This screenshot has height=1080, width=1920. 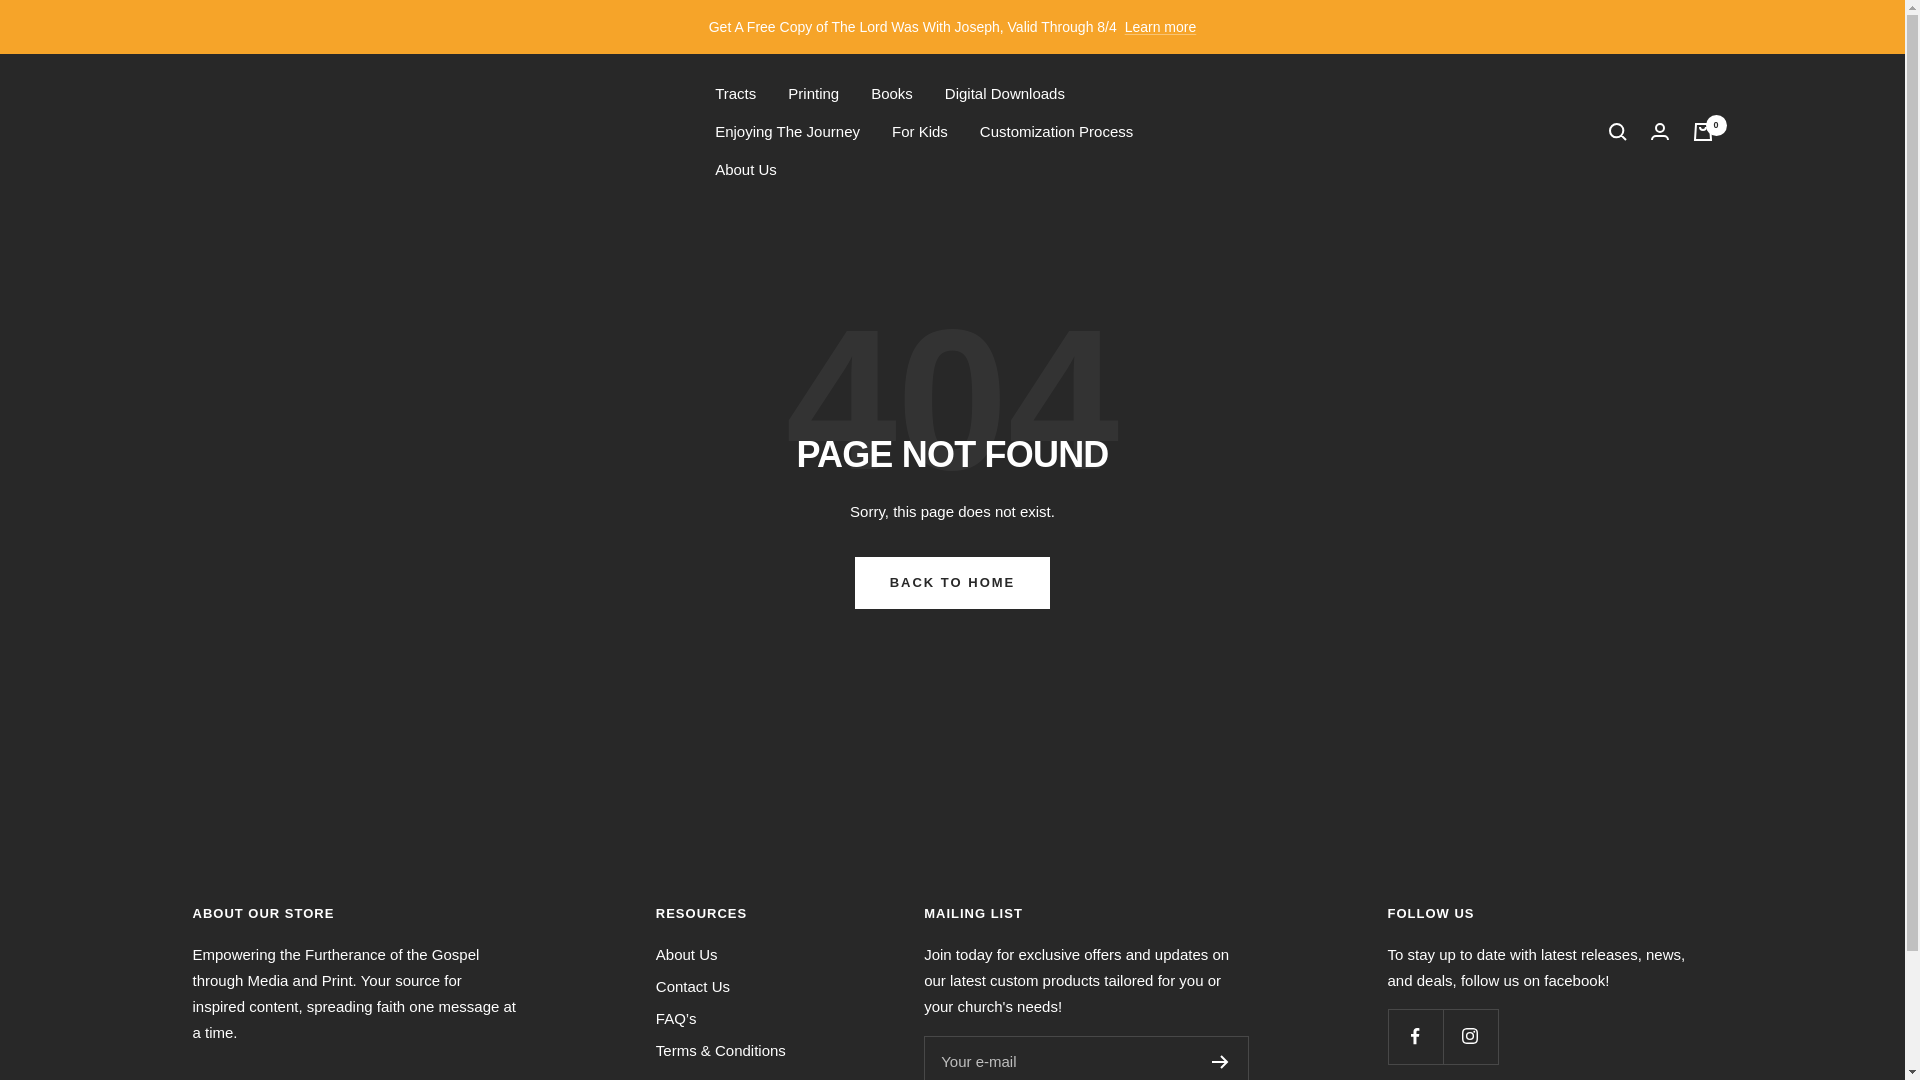 What do you see at coordinates (787, 131) in the screenshot?
I see `Enjoying The Journey` at bounding box center [787, 131].